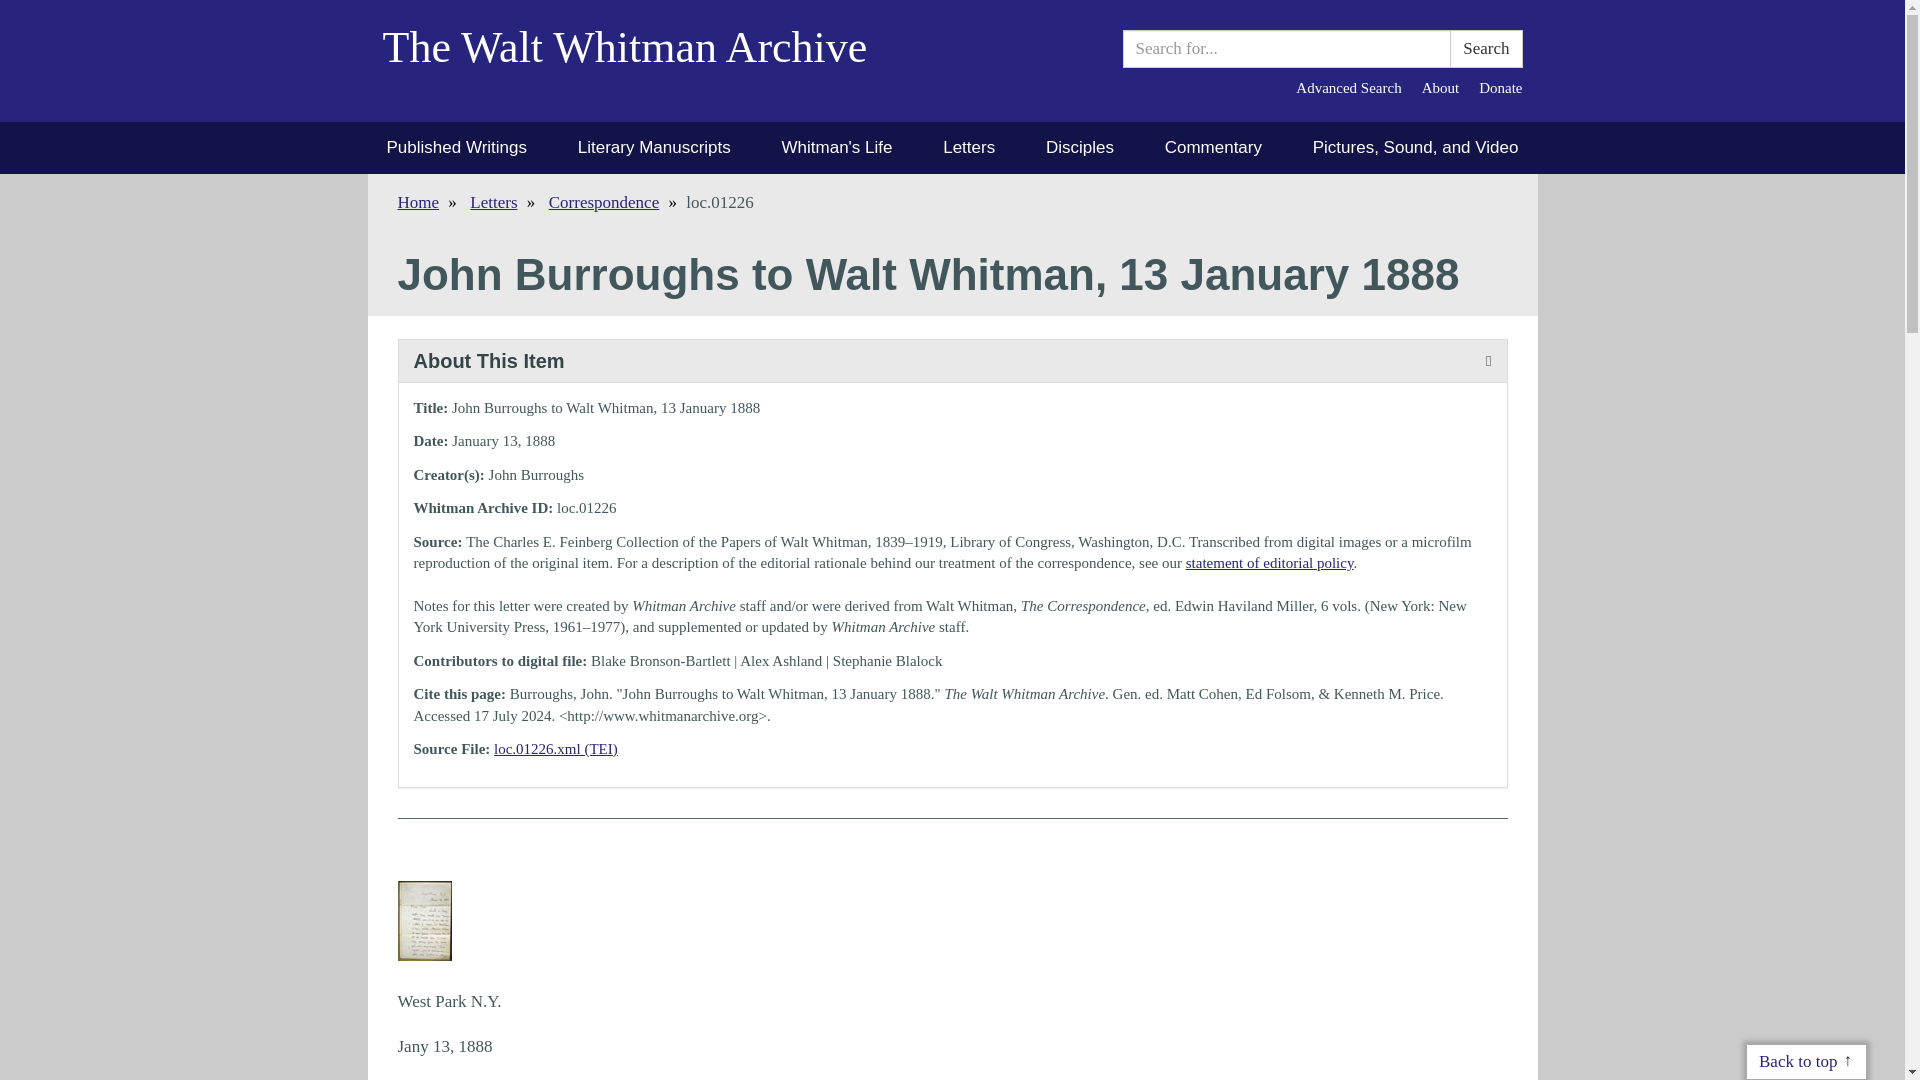 This screenshot has width=1920, height=1080. I want to click on About This Item, so click(951, 362).